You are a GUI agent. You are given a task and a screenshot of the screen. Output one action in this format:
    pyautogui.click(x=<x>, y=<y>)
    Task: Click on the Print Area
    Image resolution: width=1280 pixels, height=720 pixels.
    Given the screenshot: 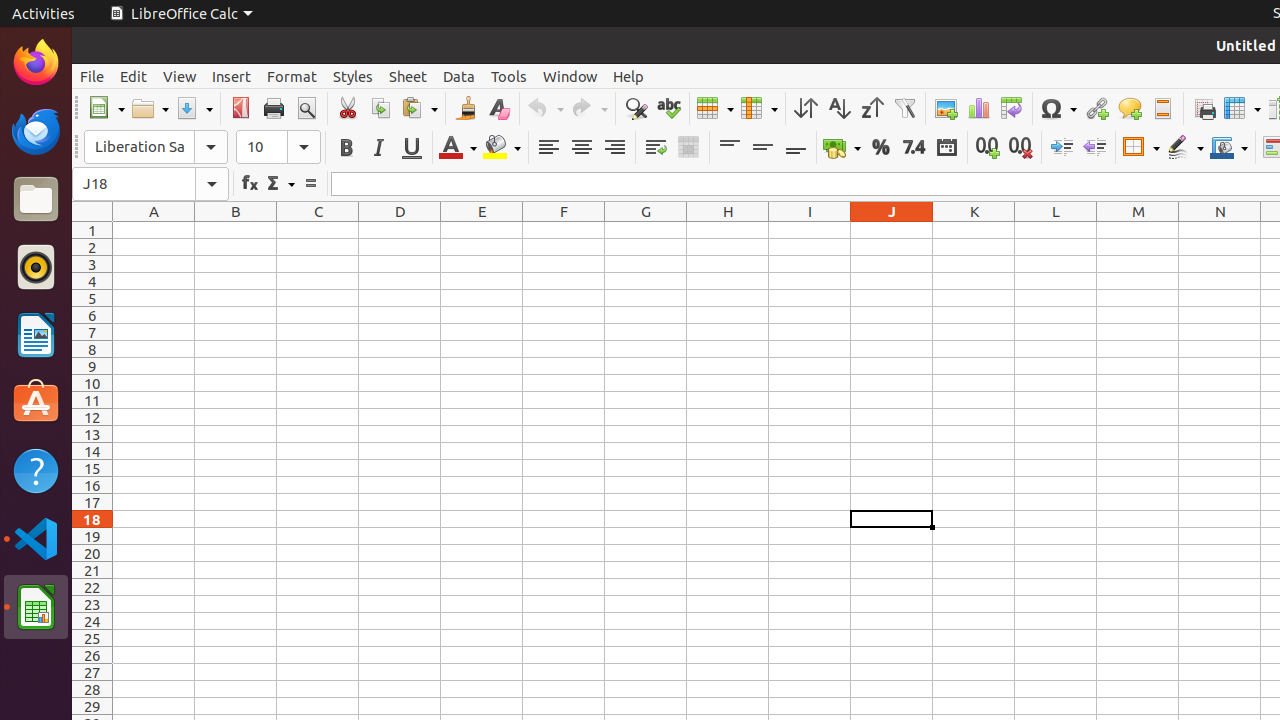 What is the action you would take?
    pyautogui.click(x=1204, y=108)
    